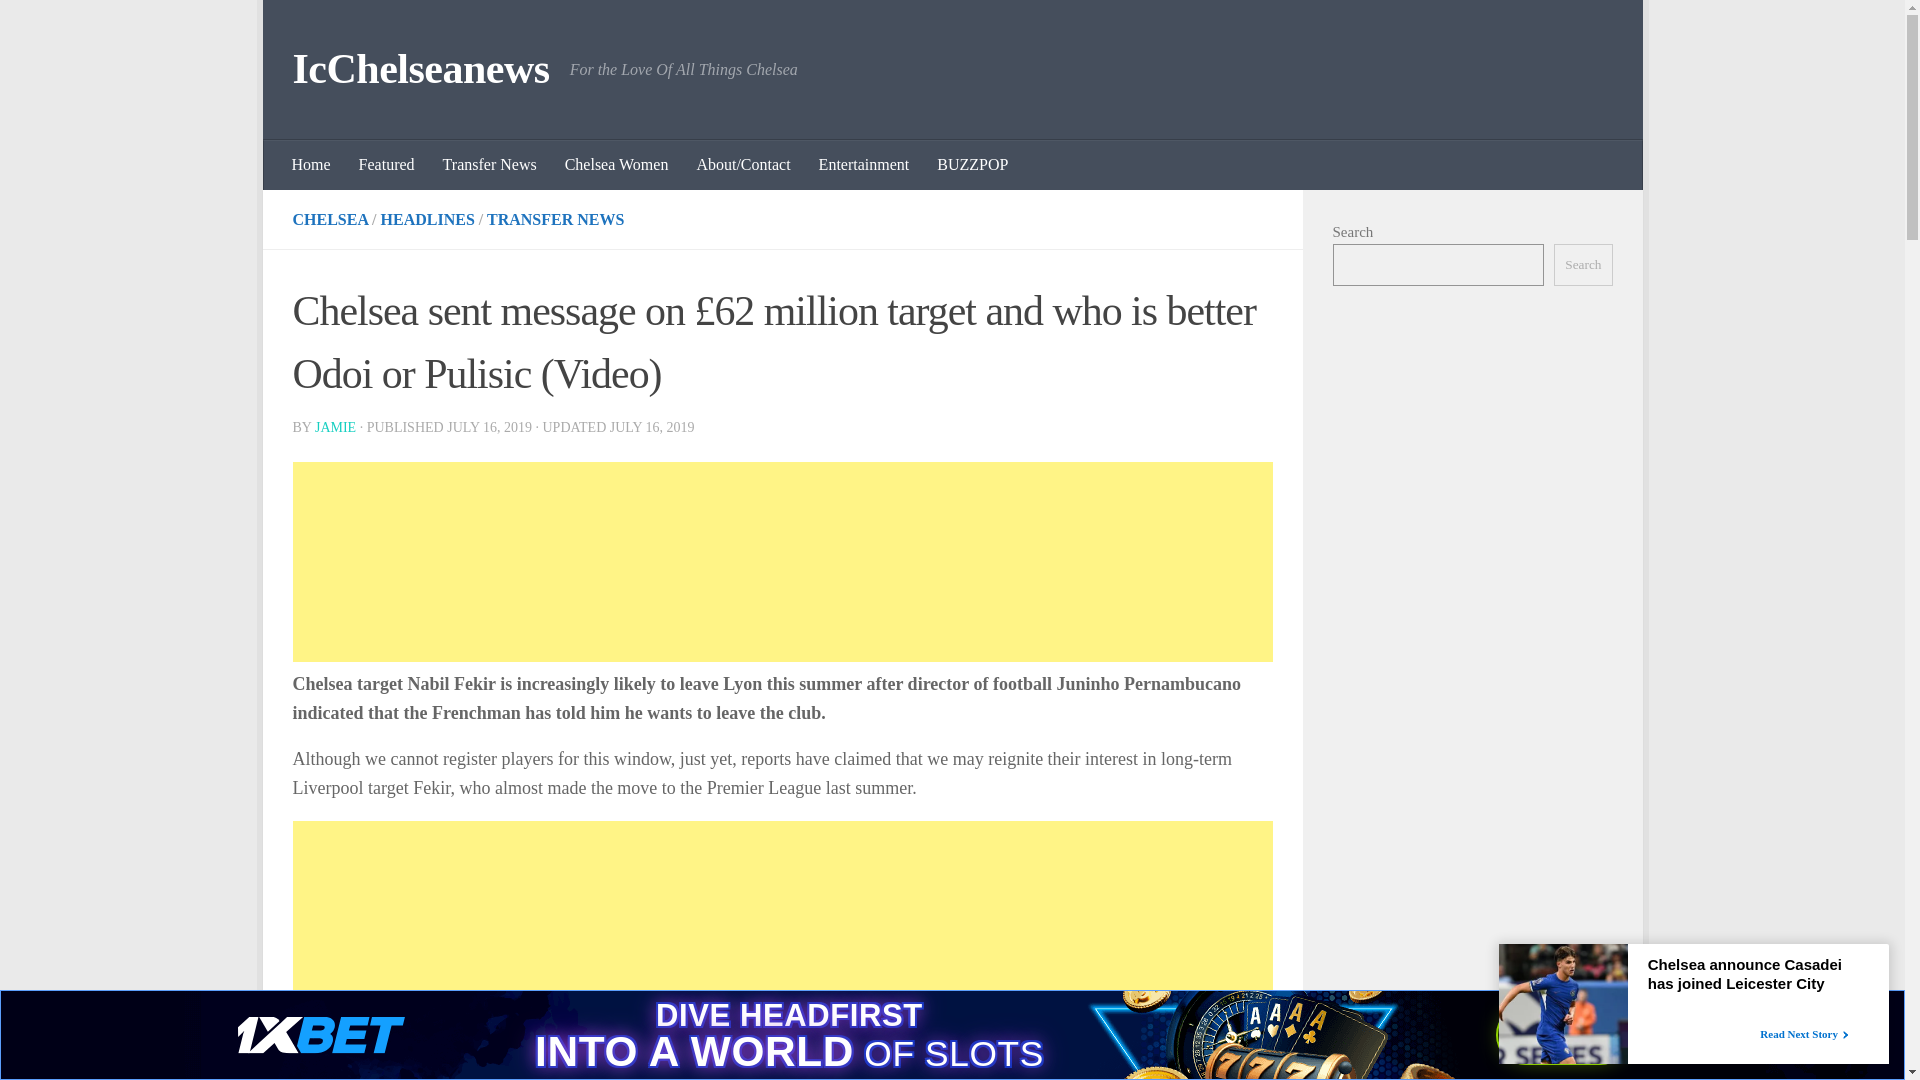 The height and width of the screenshot is (1080, 1920). What do you see at coordinates (972, 165) in the screenshot?
I see `BUZZPOP` at bounding box center [972, 165].